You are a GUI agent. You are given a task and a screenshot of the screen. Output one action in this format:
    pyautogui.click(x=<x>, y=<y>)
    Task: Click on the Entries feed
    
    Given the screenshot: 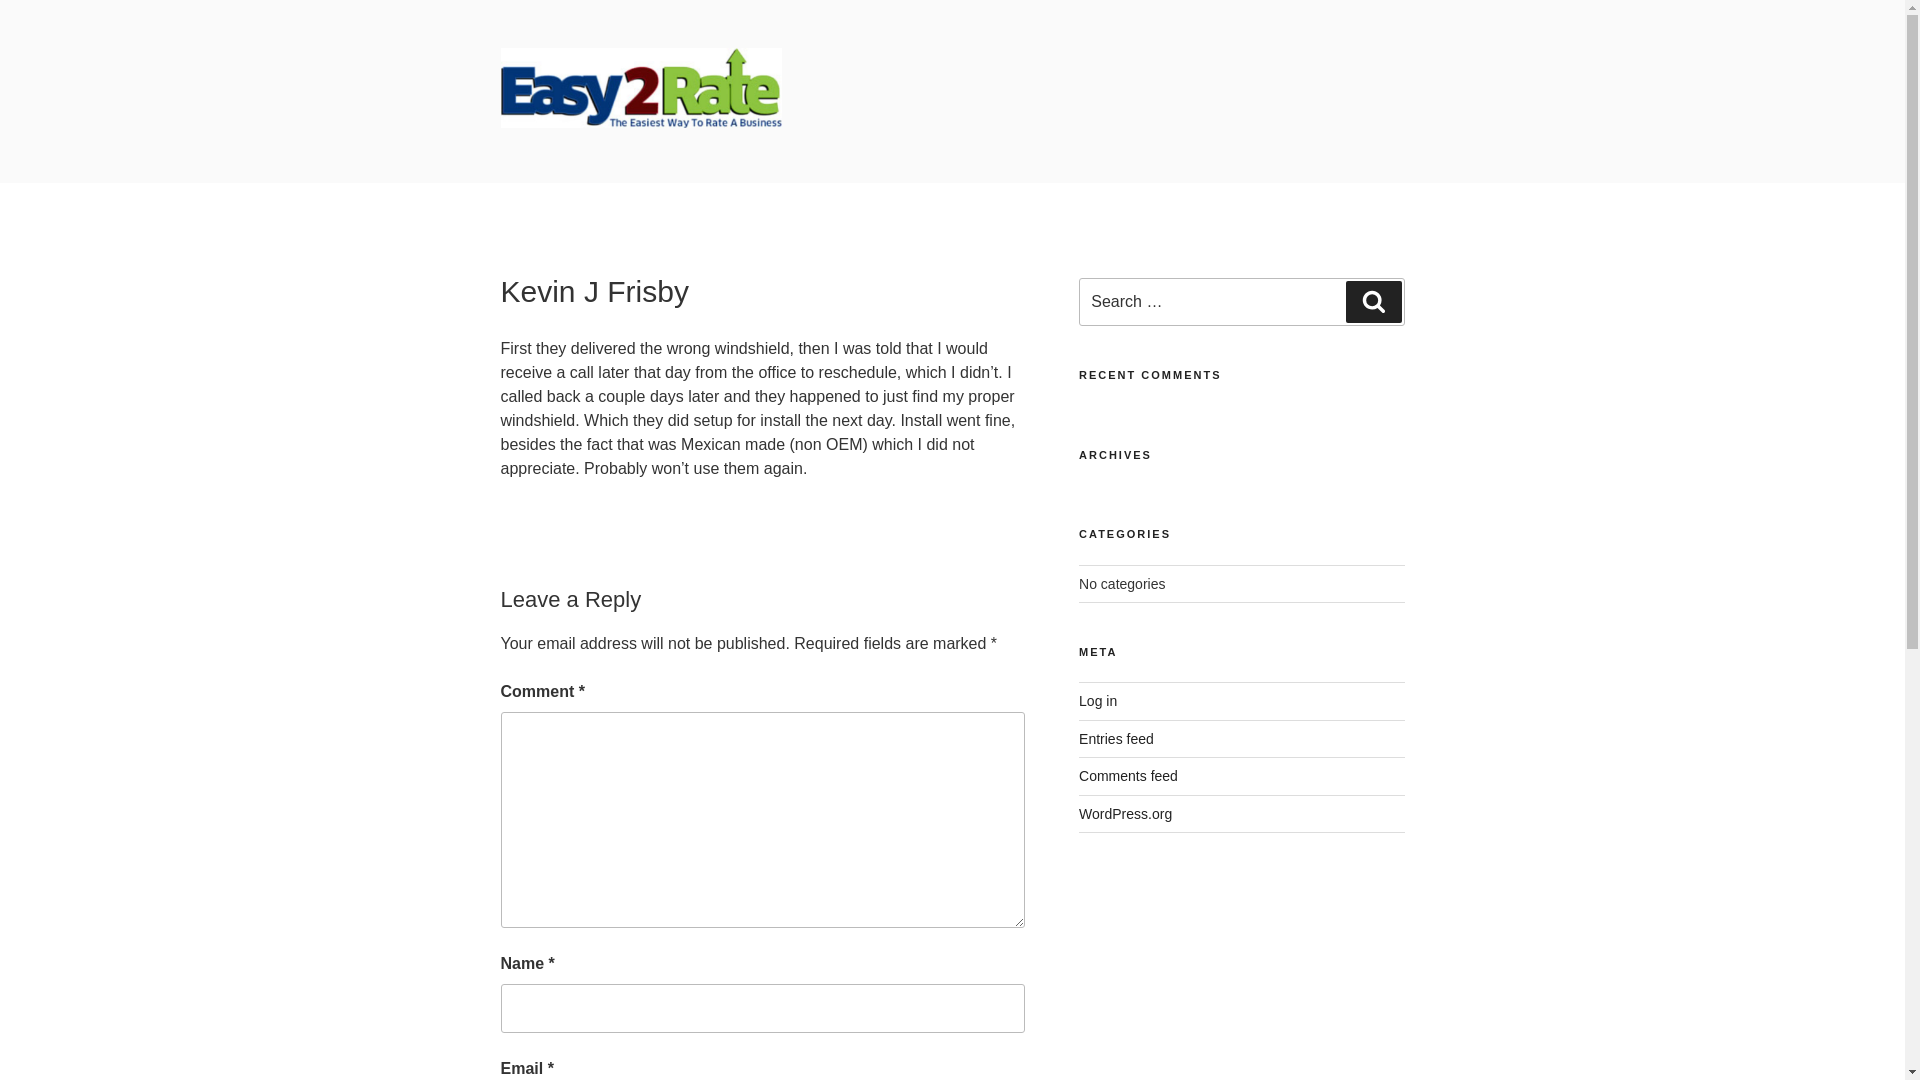 What is the action you would take?
    pyautogui.click(x=1116, y=739)
    